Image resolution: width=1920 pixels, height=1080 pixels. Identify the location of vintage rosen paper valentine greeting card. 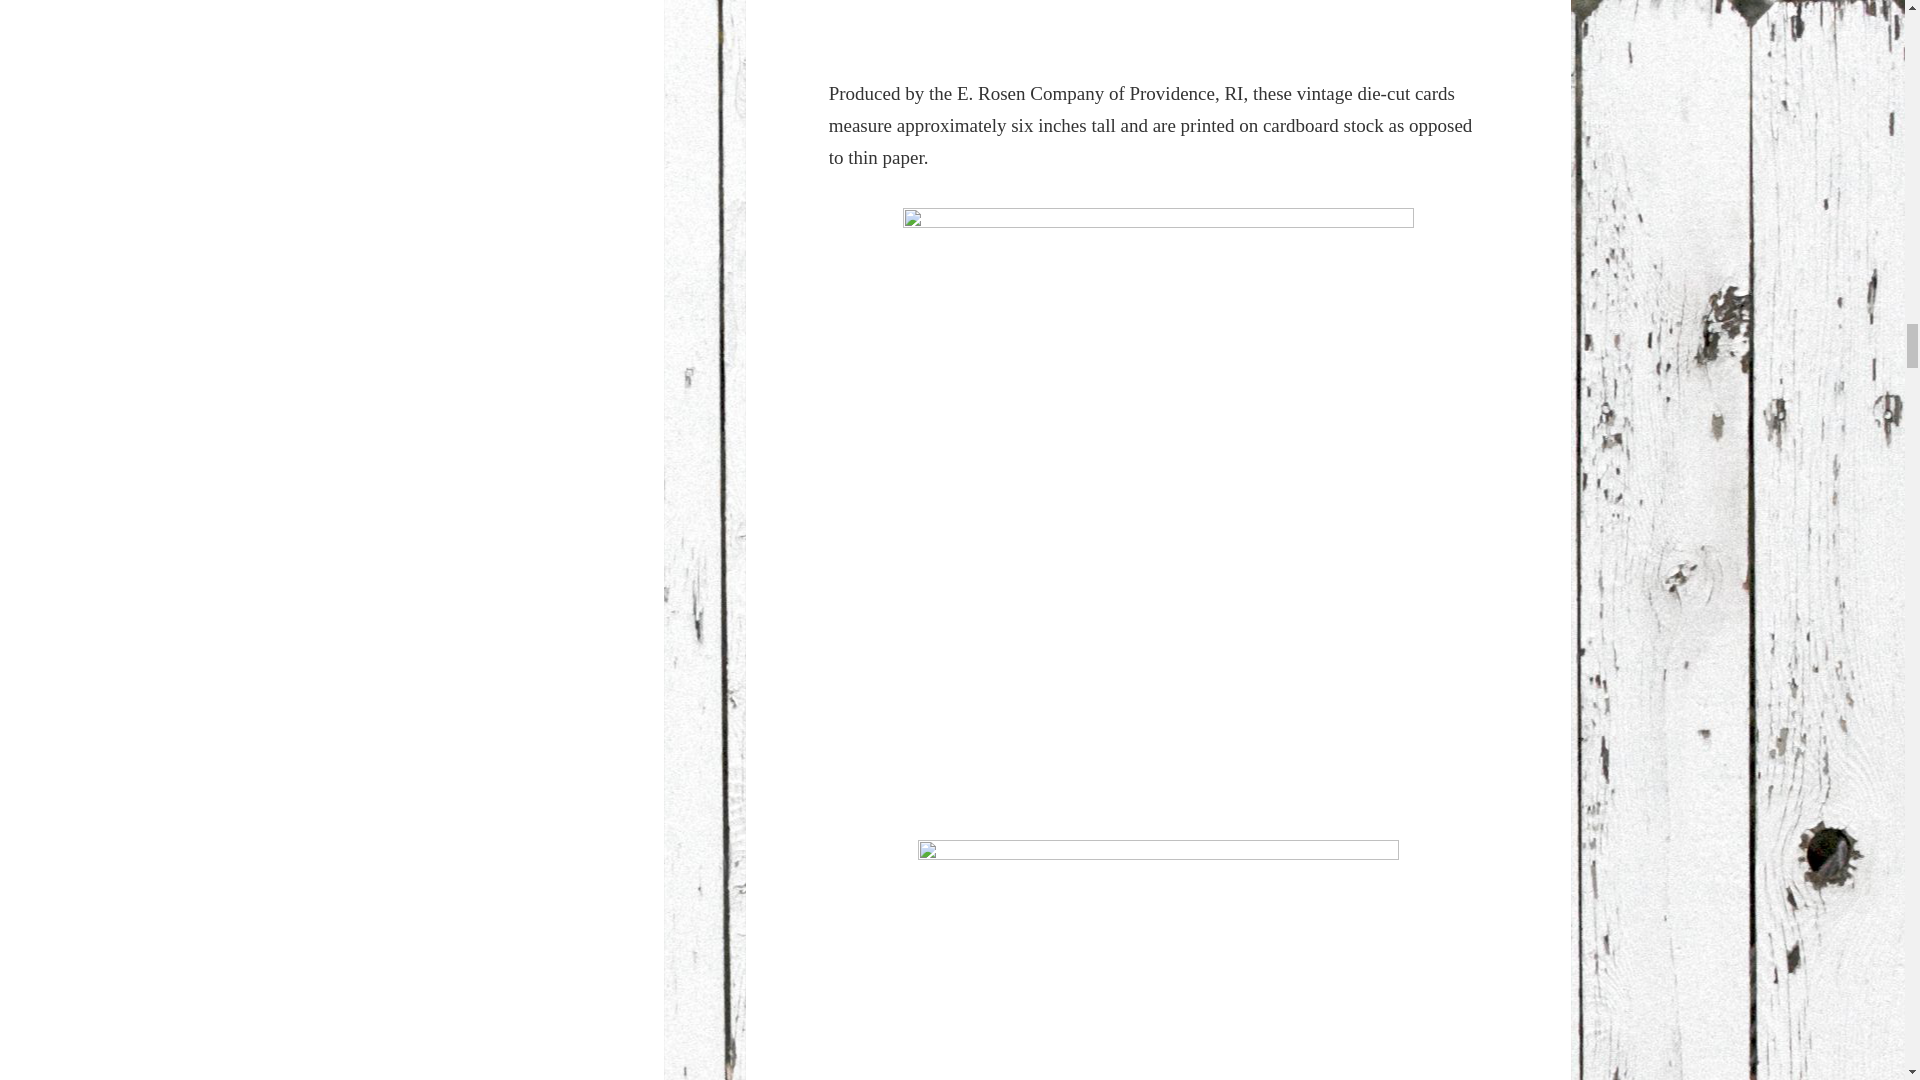
(1158, 23).